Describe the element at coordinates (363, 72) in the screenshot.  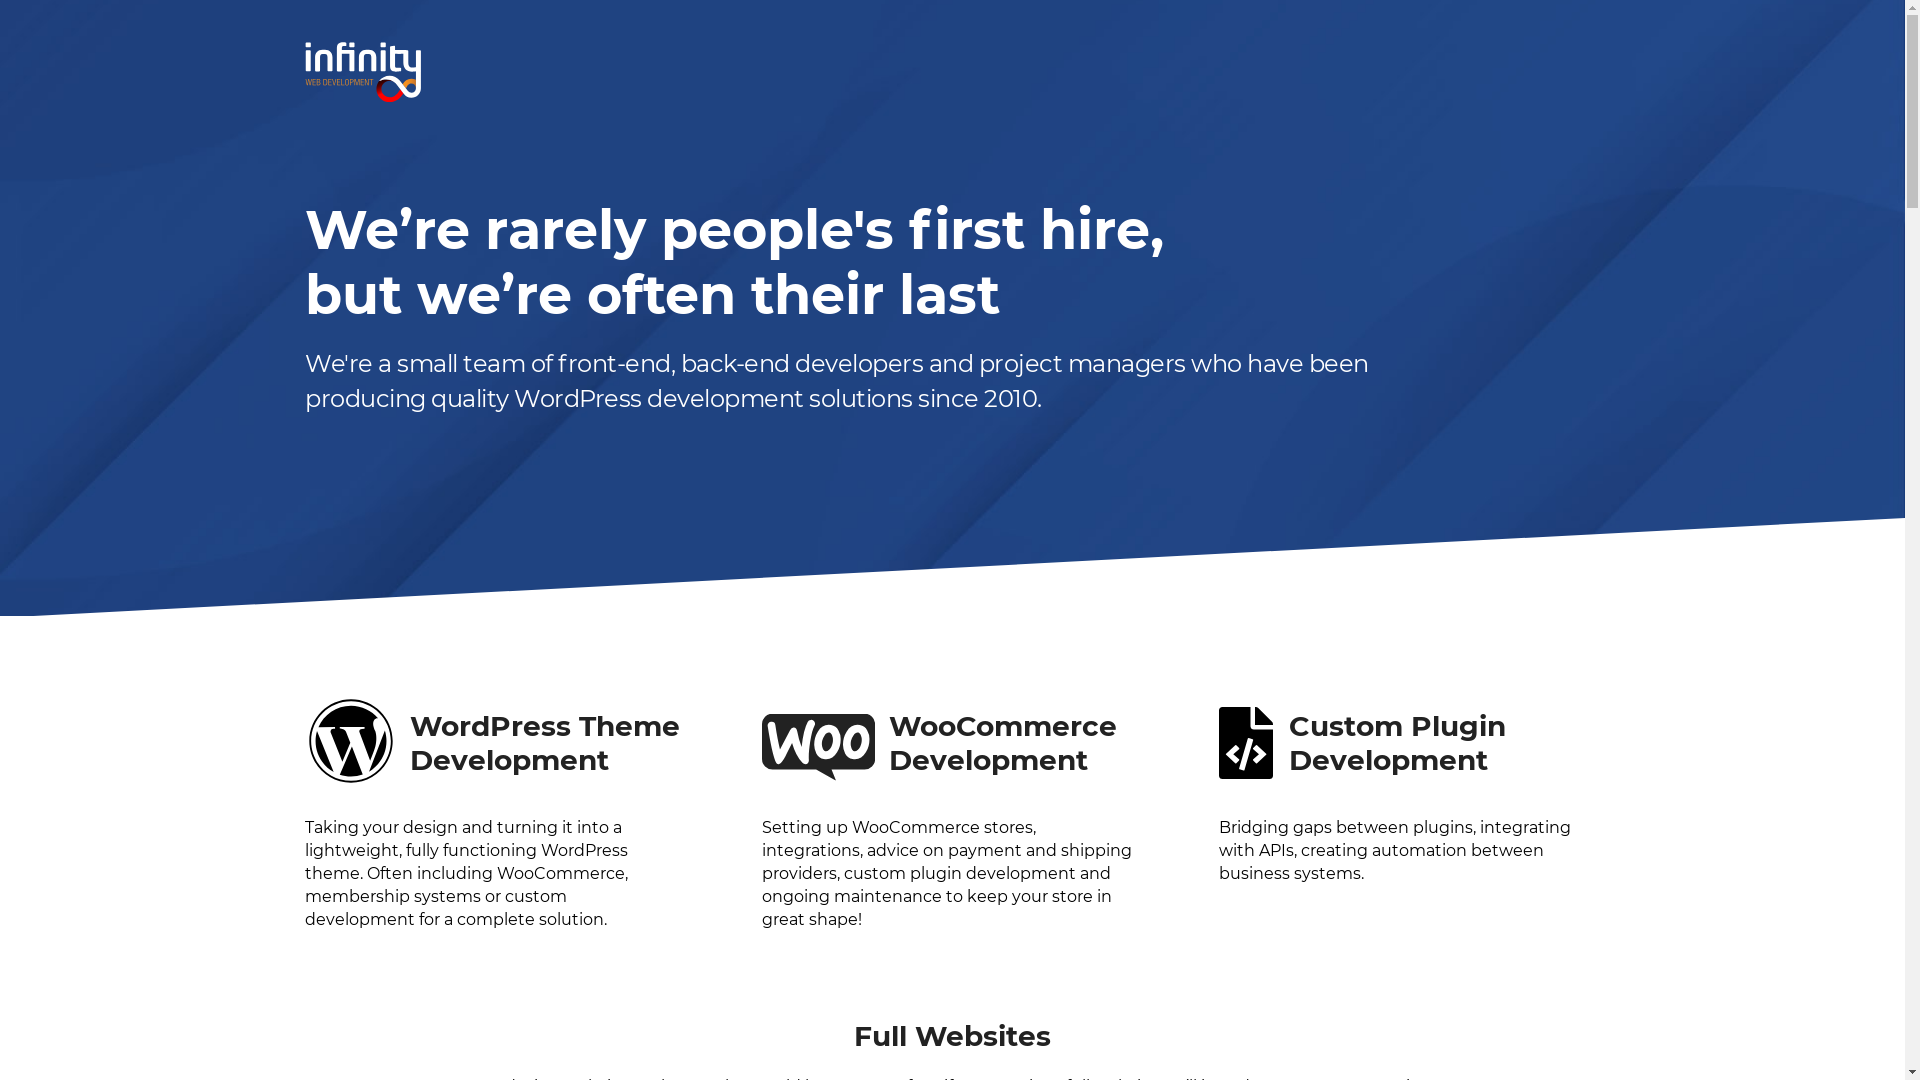
I see `Infinity Web Development` at that location.